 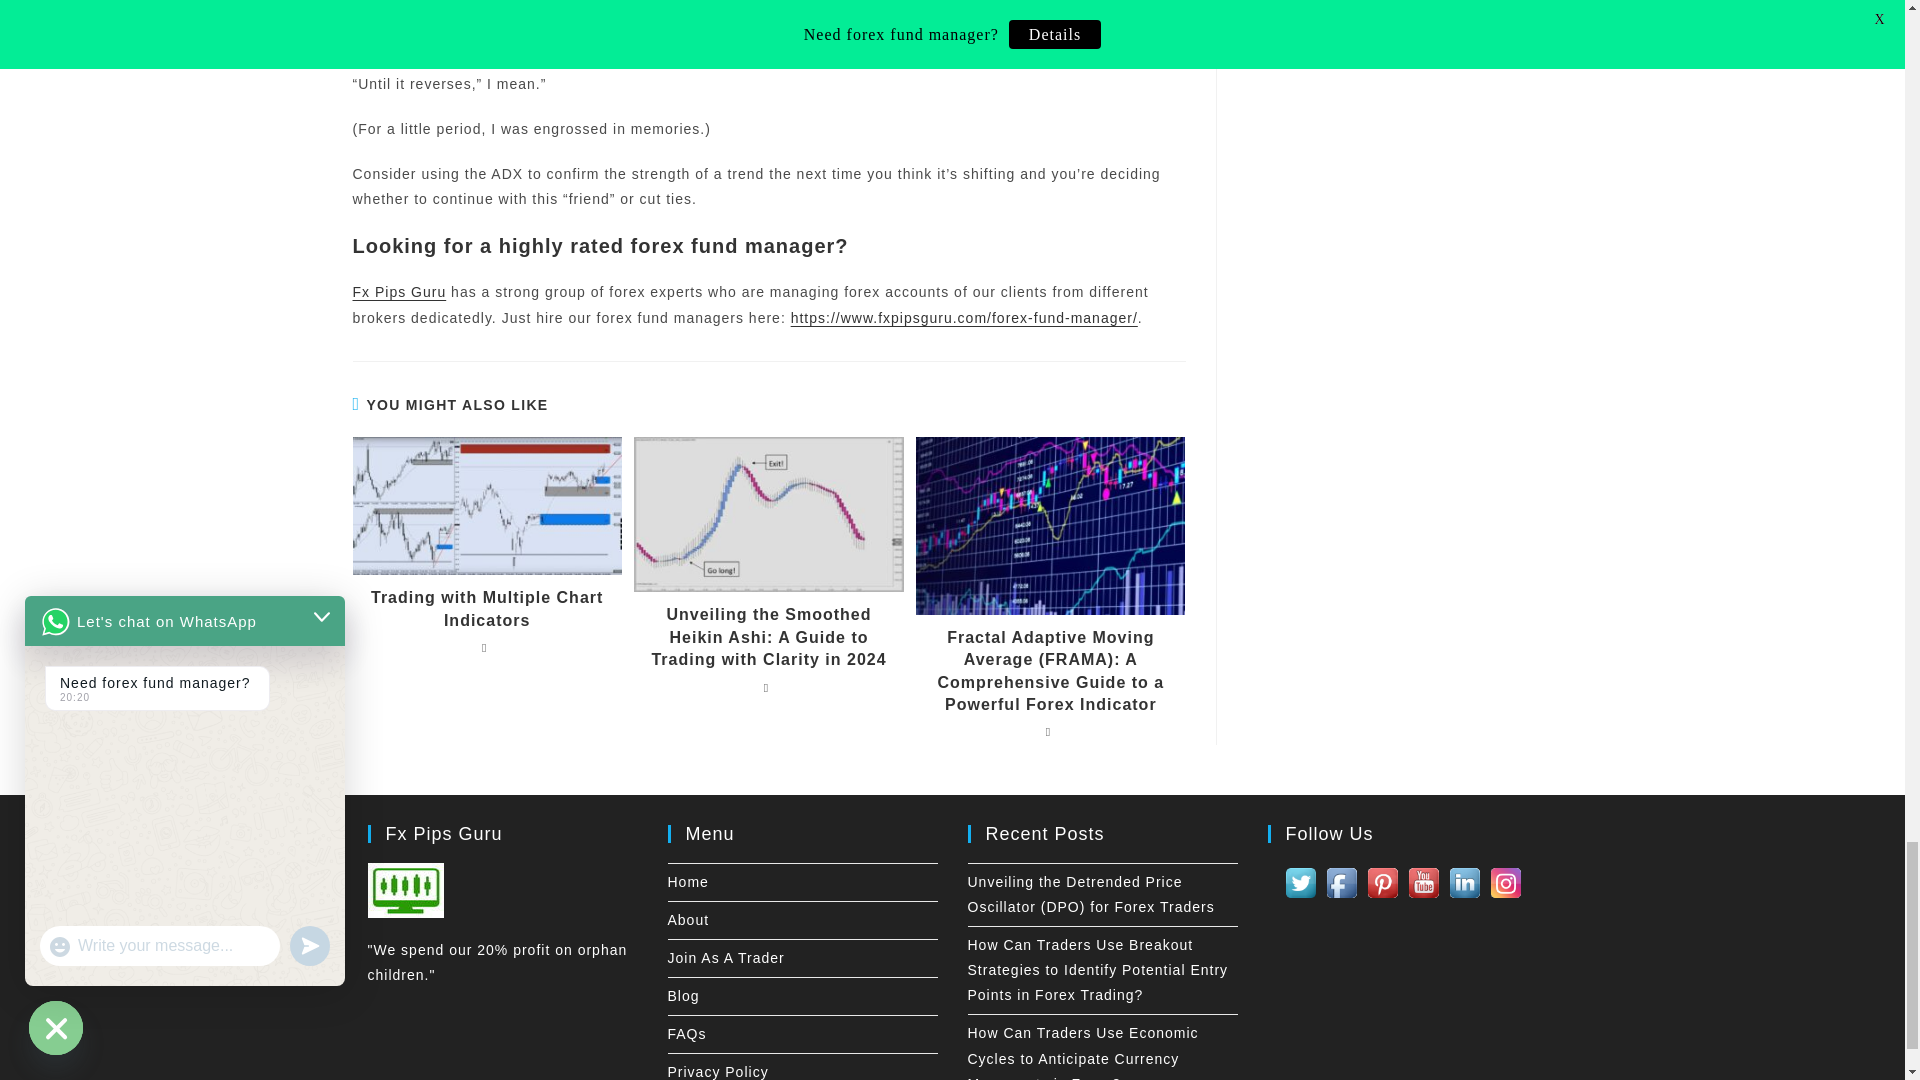 What do you see at coordinates (1382, 880) in the screenshot?
I see `Visit Us On Pinterest` at bounding box center [1382, 880].